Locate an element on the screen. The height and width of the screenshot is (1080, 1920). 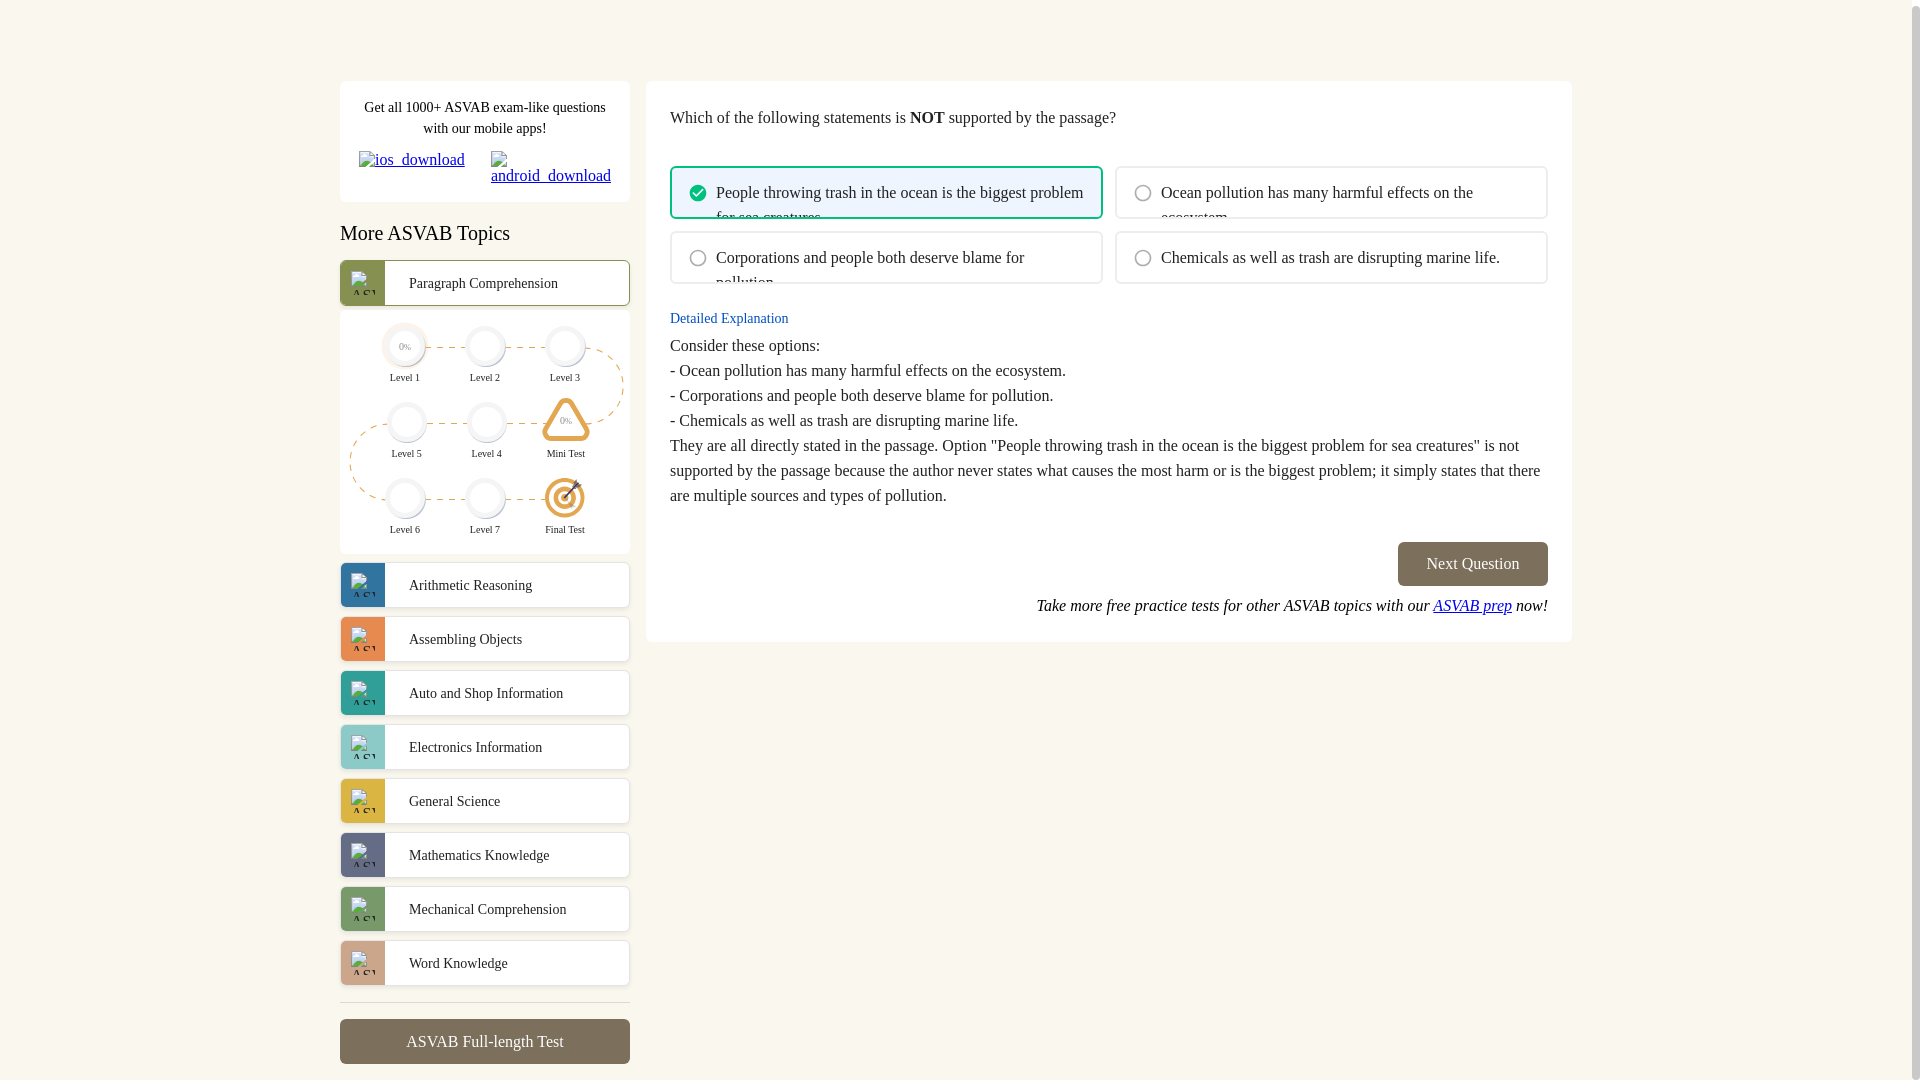
ASVAB Full-length Test is located at coordinates (484, 1041).